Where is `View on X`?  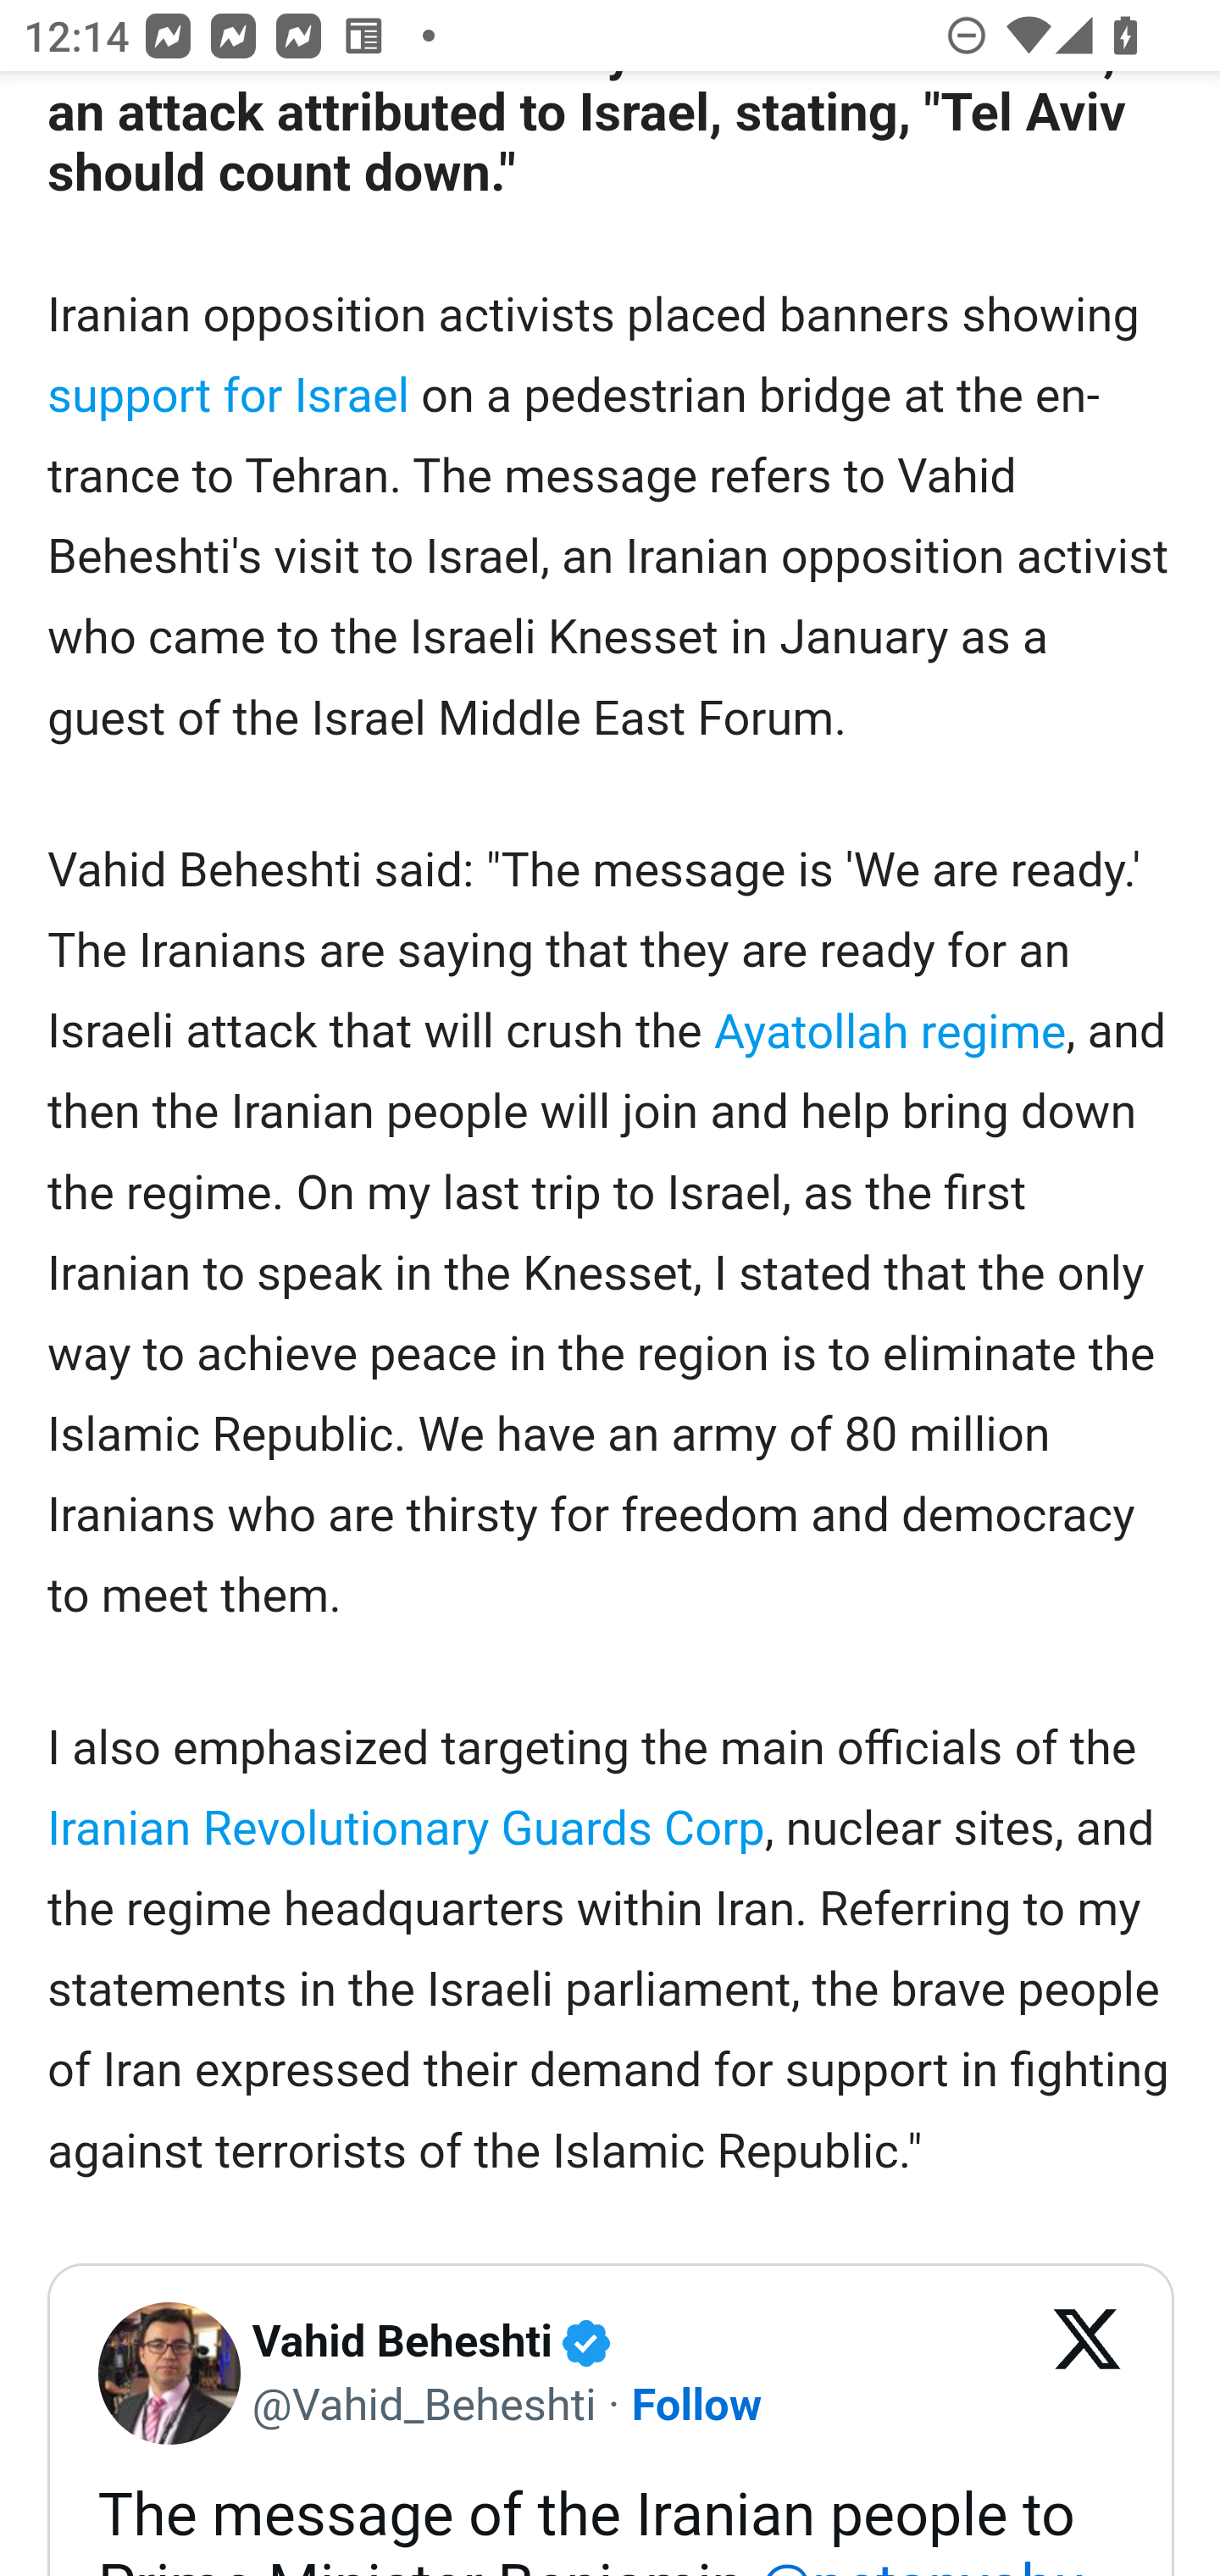
View on X is located at coordinates (1088, 2373).